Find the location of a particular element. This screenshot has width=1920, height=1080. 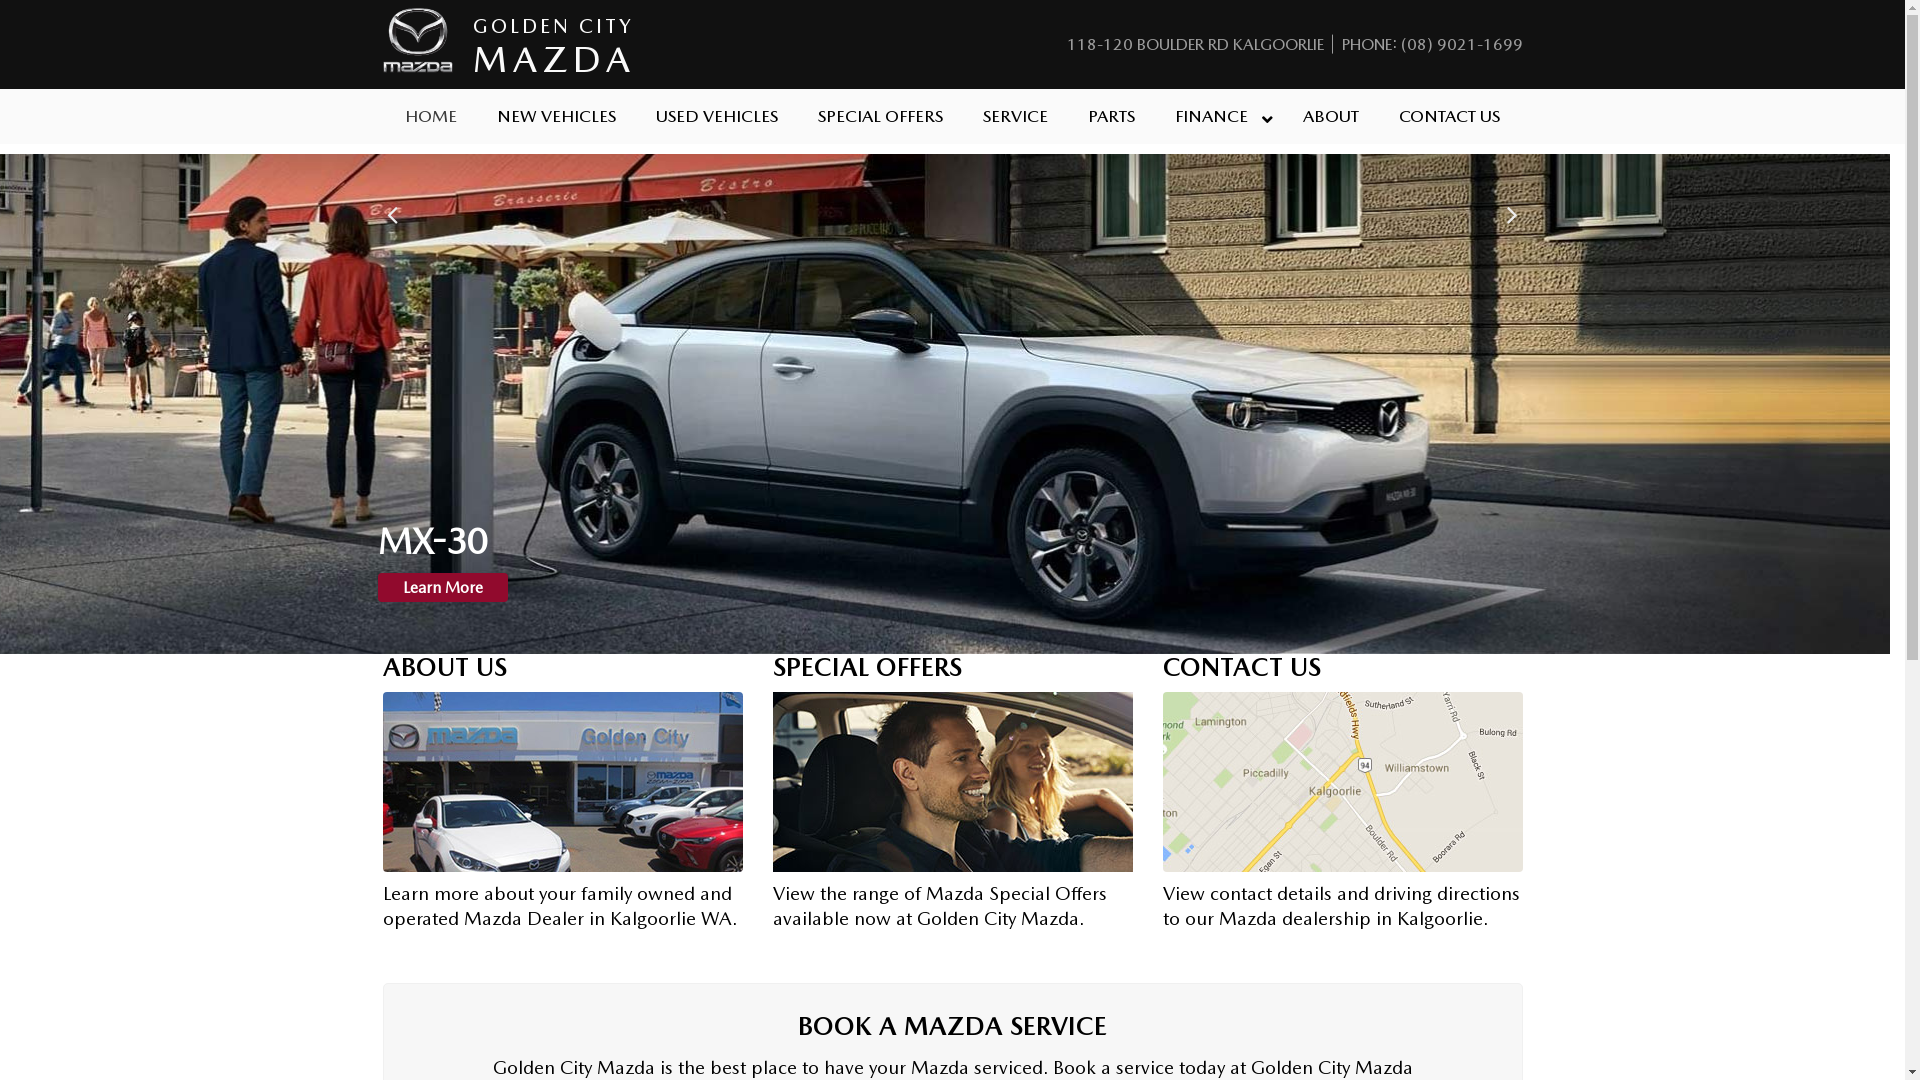

SERVICE is located at coordinates (1016, 116).